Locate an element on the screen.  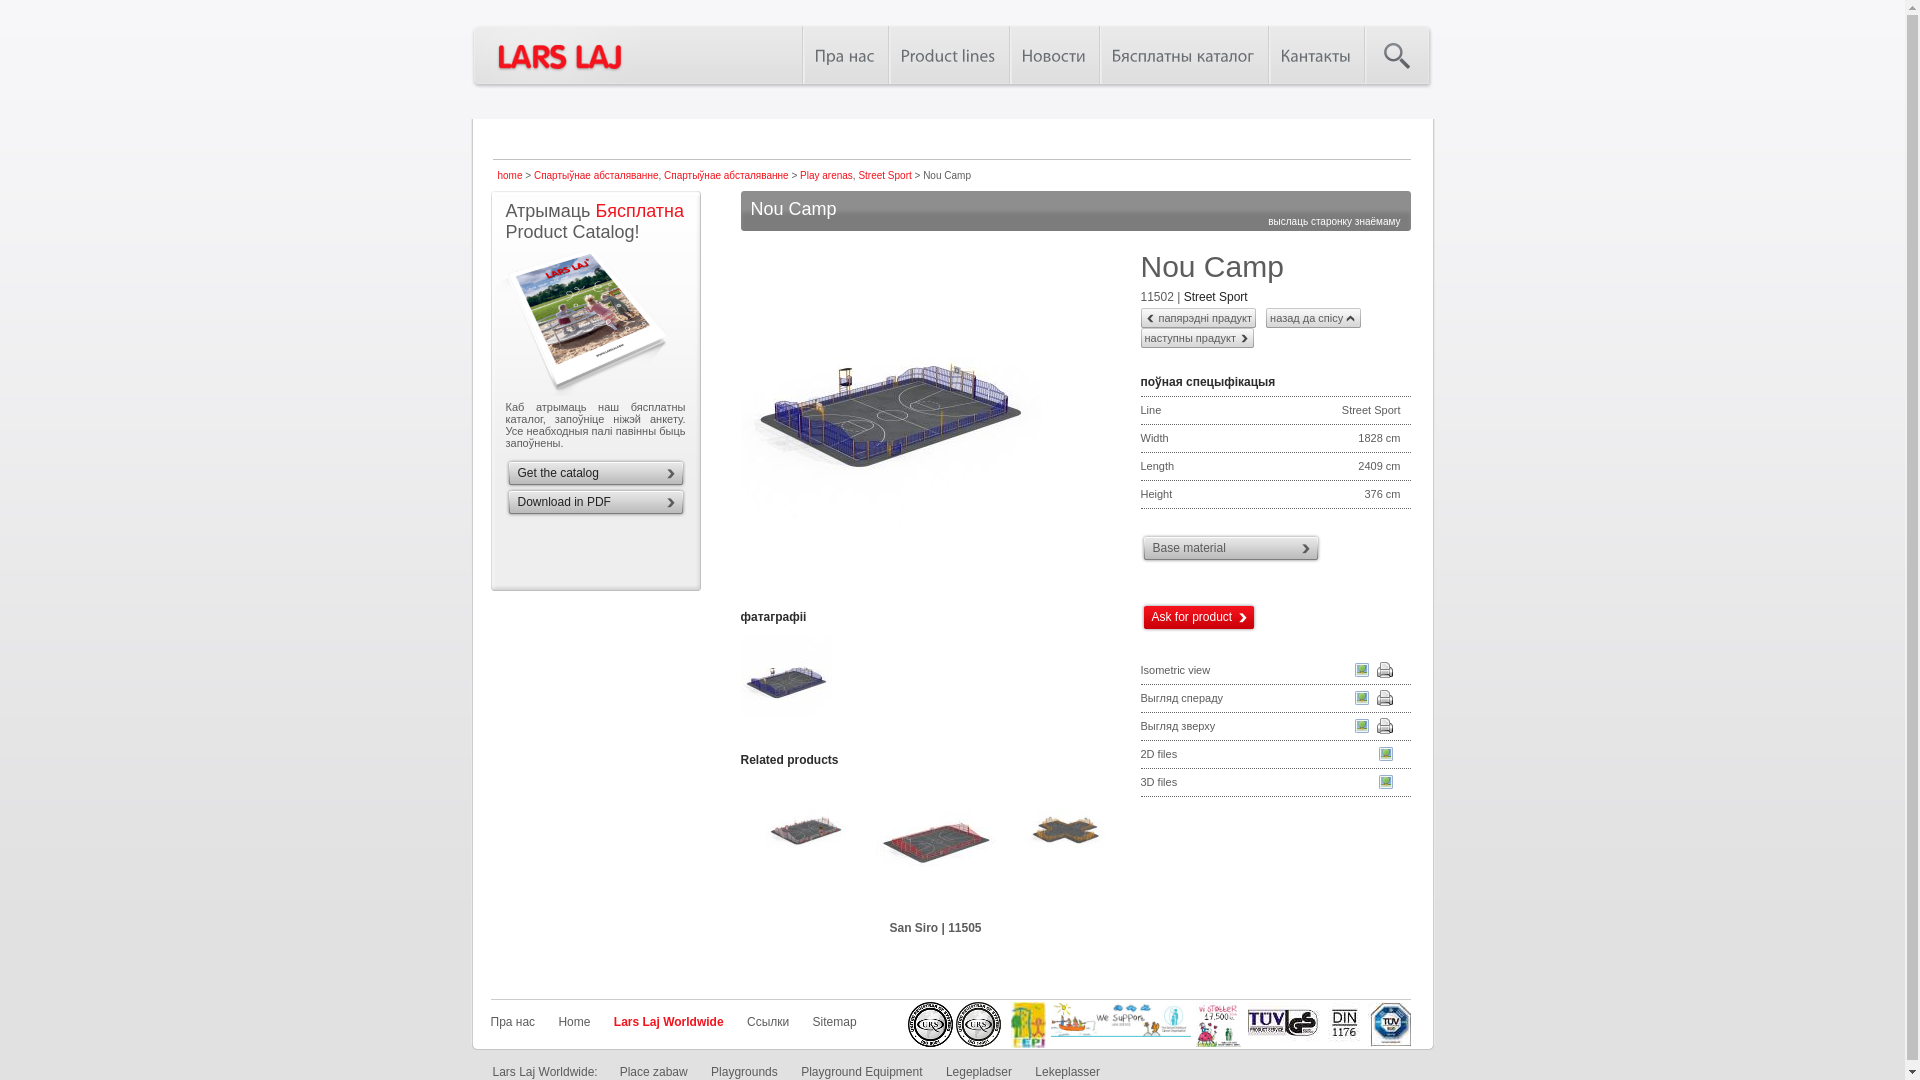
Place zabaw is located at coordinates (654, 1072).